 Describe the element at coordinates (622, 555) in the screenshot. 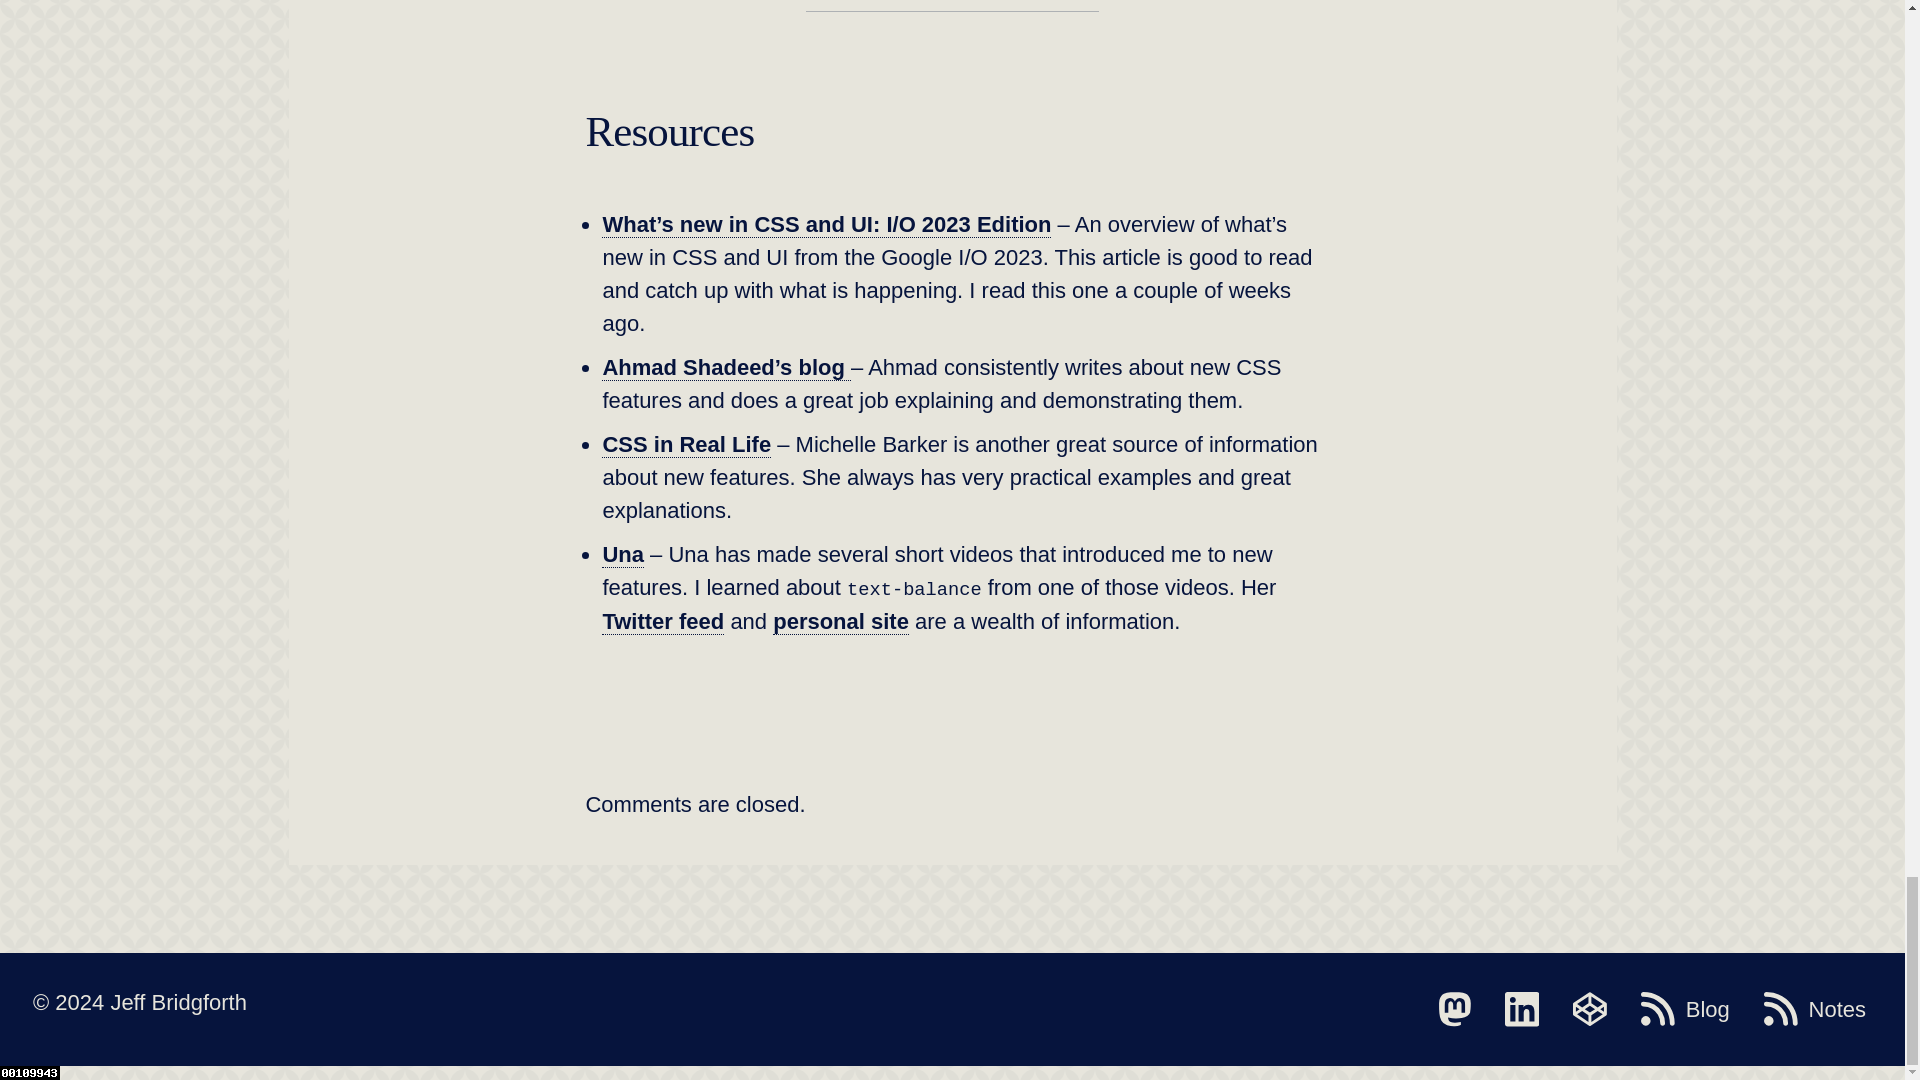

I see `Una` at that location.